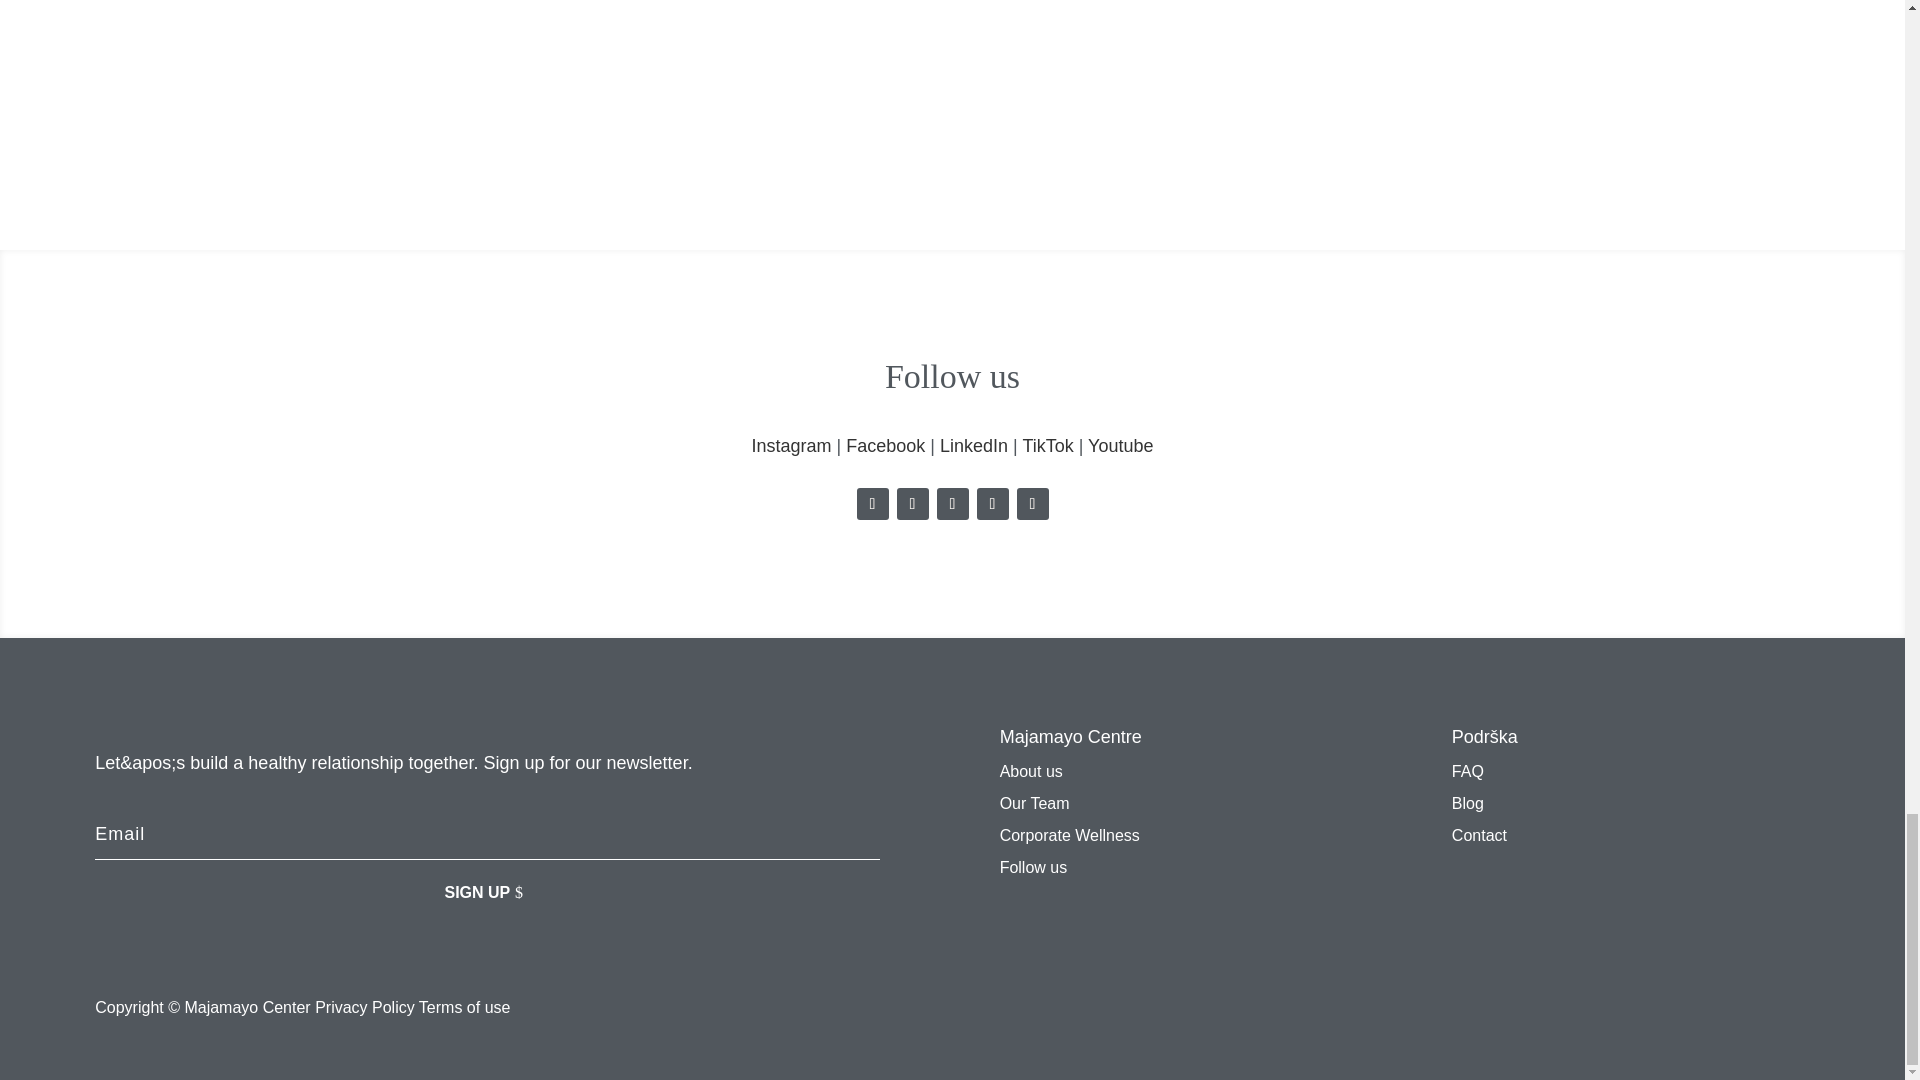 The image size is (1920, 1080). What do you see at coordinates (1047, 446) in the screenshot?
I see `TikTok` at bounding box center [1047, 446].